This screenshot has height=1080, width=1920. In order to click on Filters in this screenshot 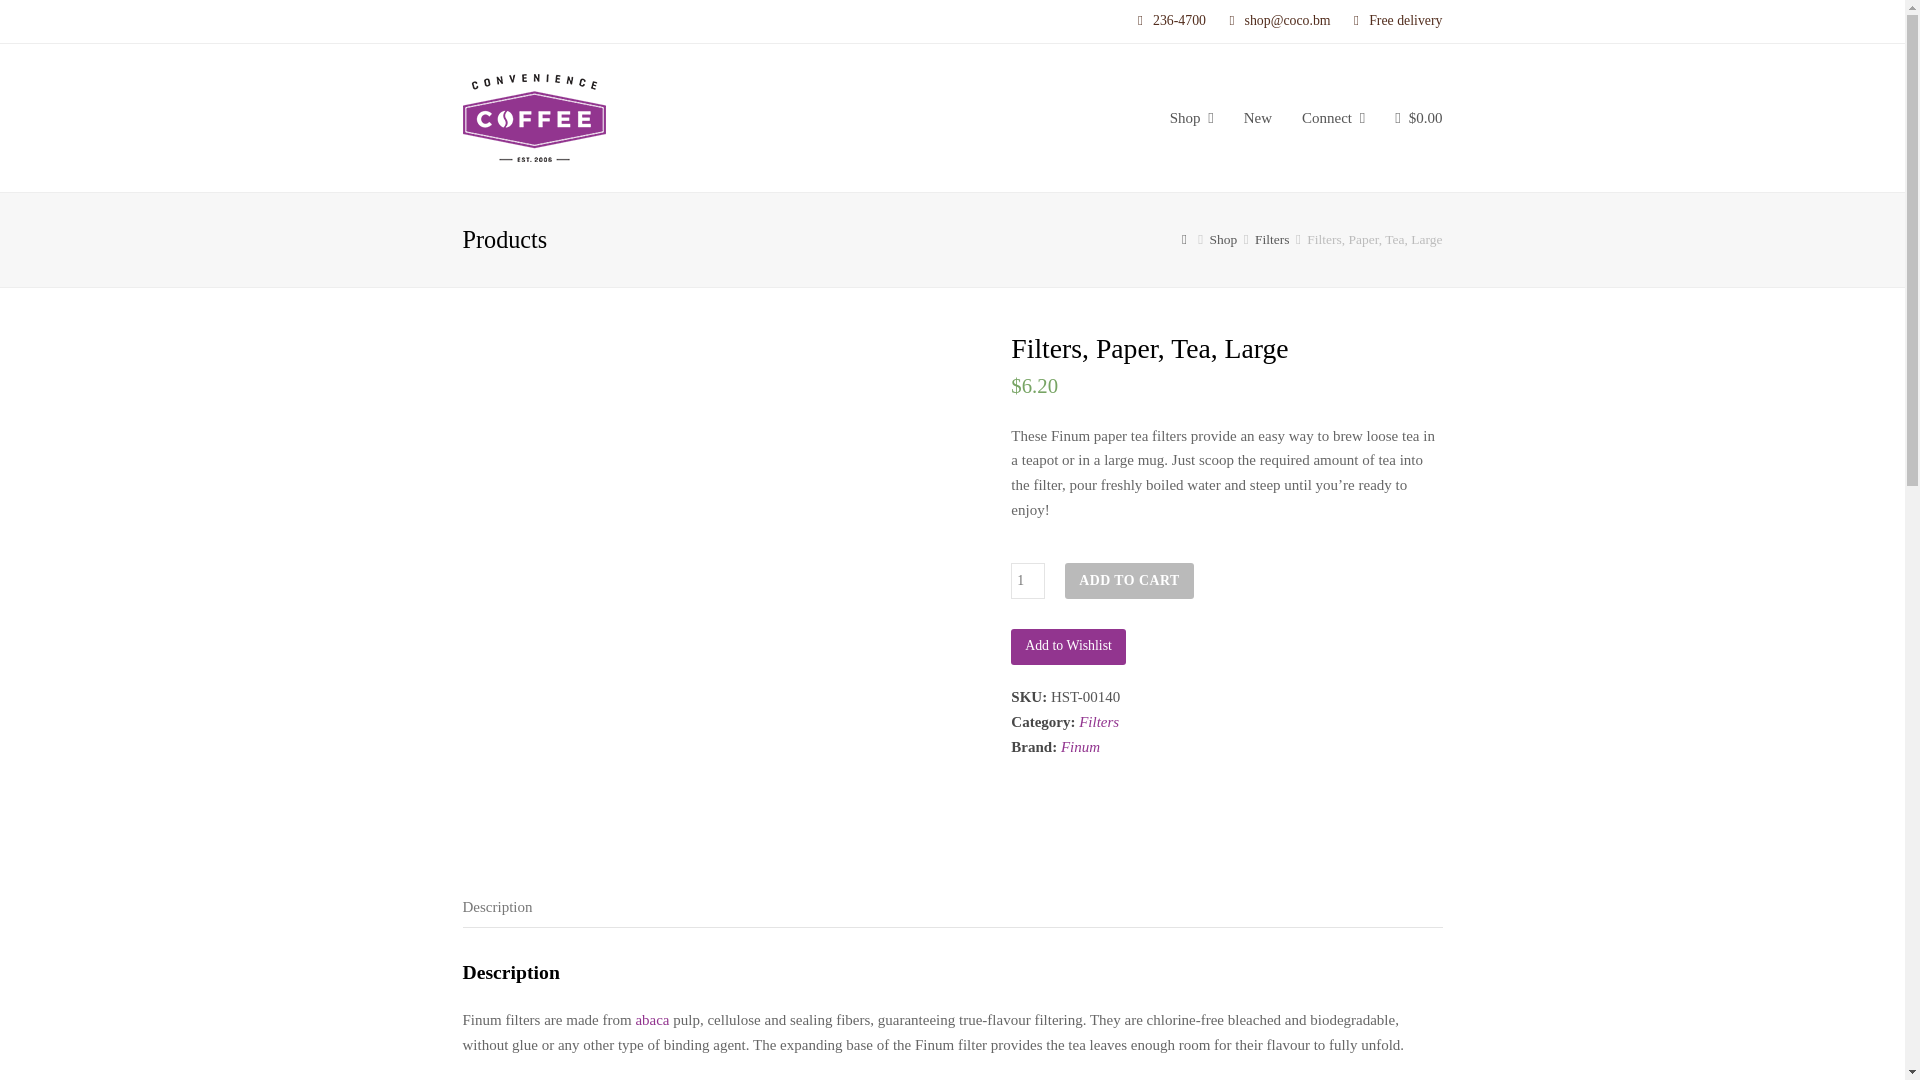, I will do `click(1099, 722)`.